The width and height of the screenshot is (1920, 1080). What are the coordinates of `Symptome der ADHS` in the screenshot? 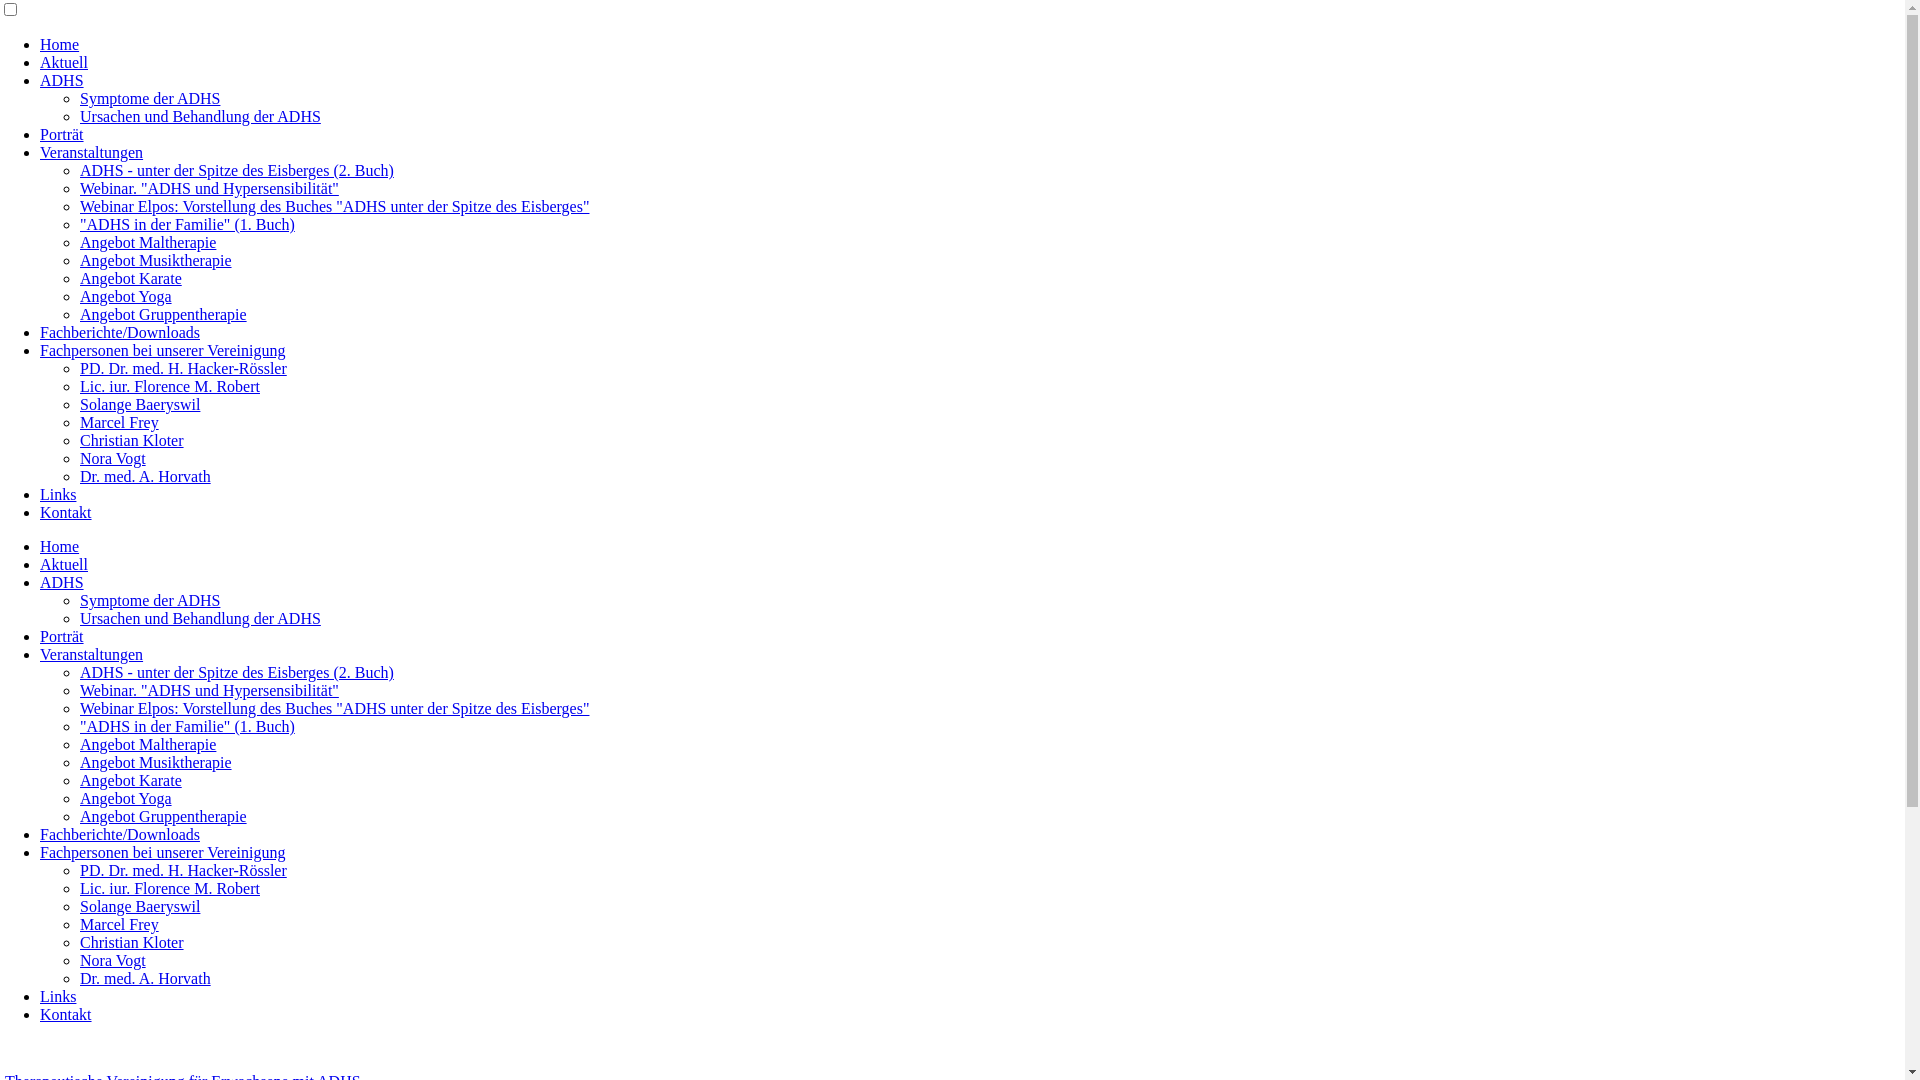 It's located at (150, 600).